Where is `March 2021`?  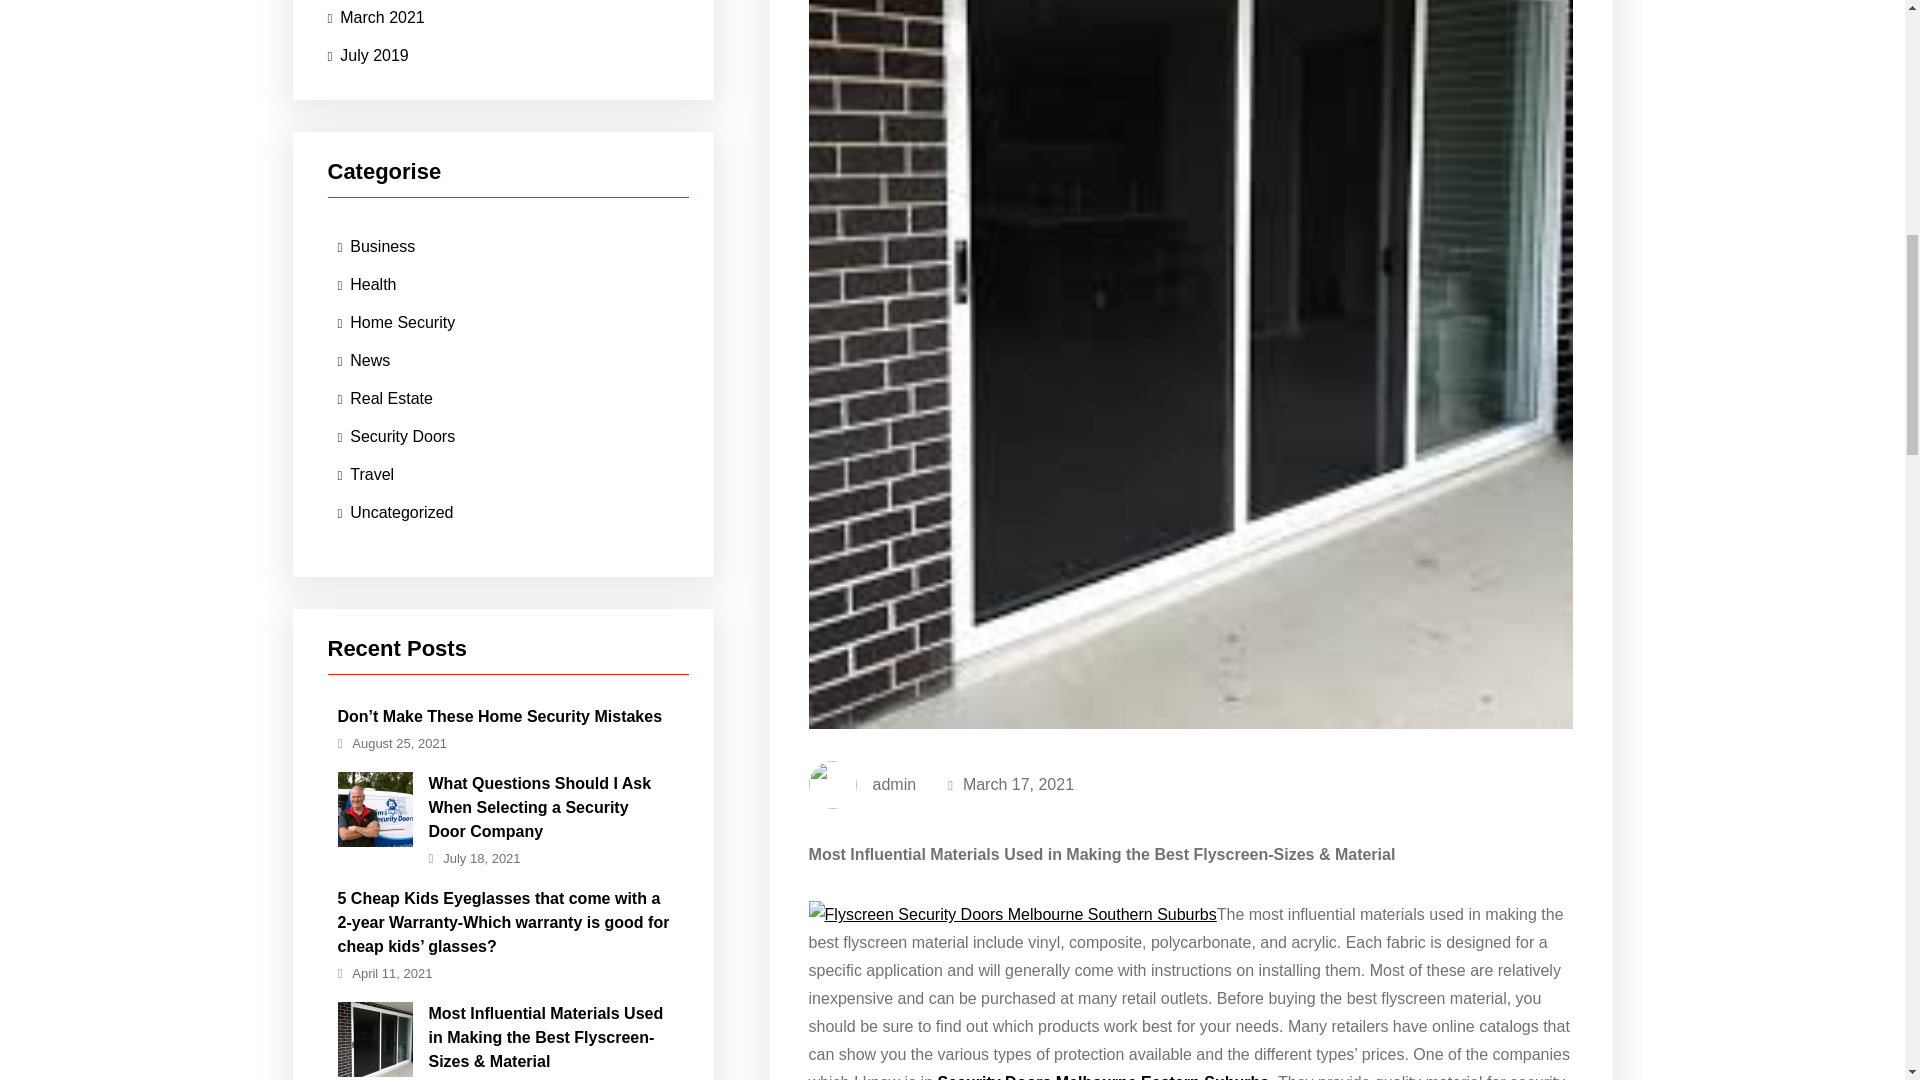 March 2021 is located at coordinates (376, 18).